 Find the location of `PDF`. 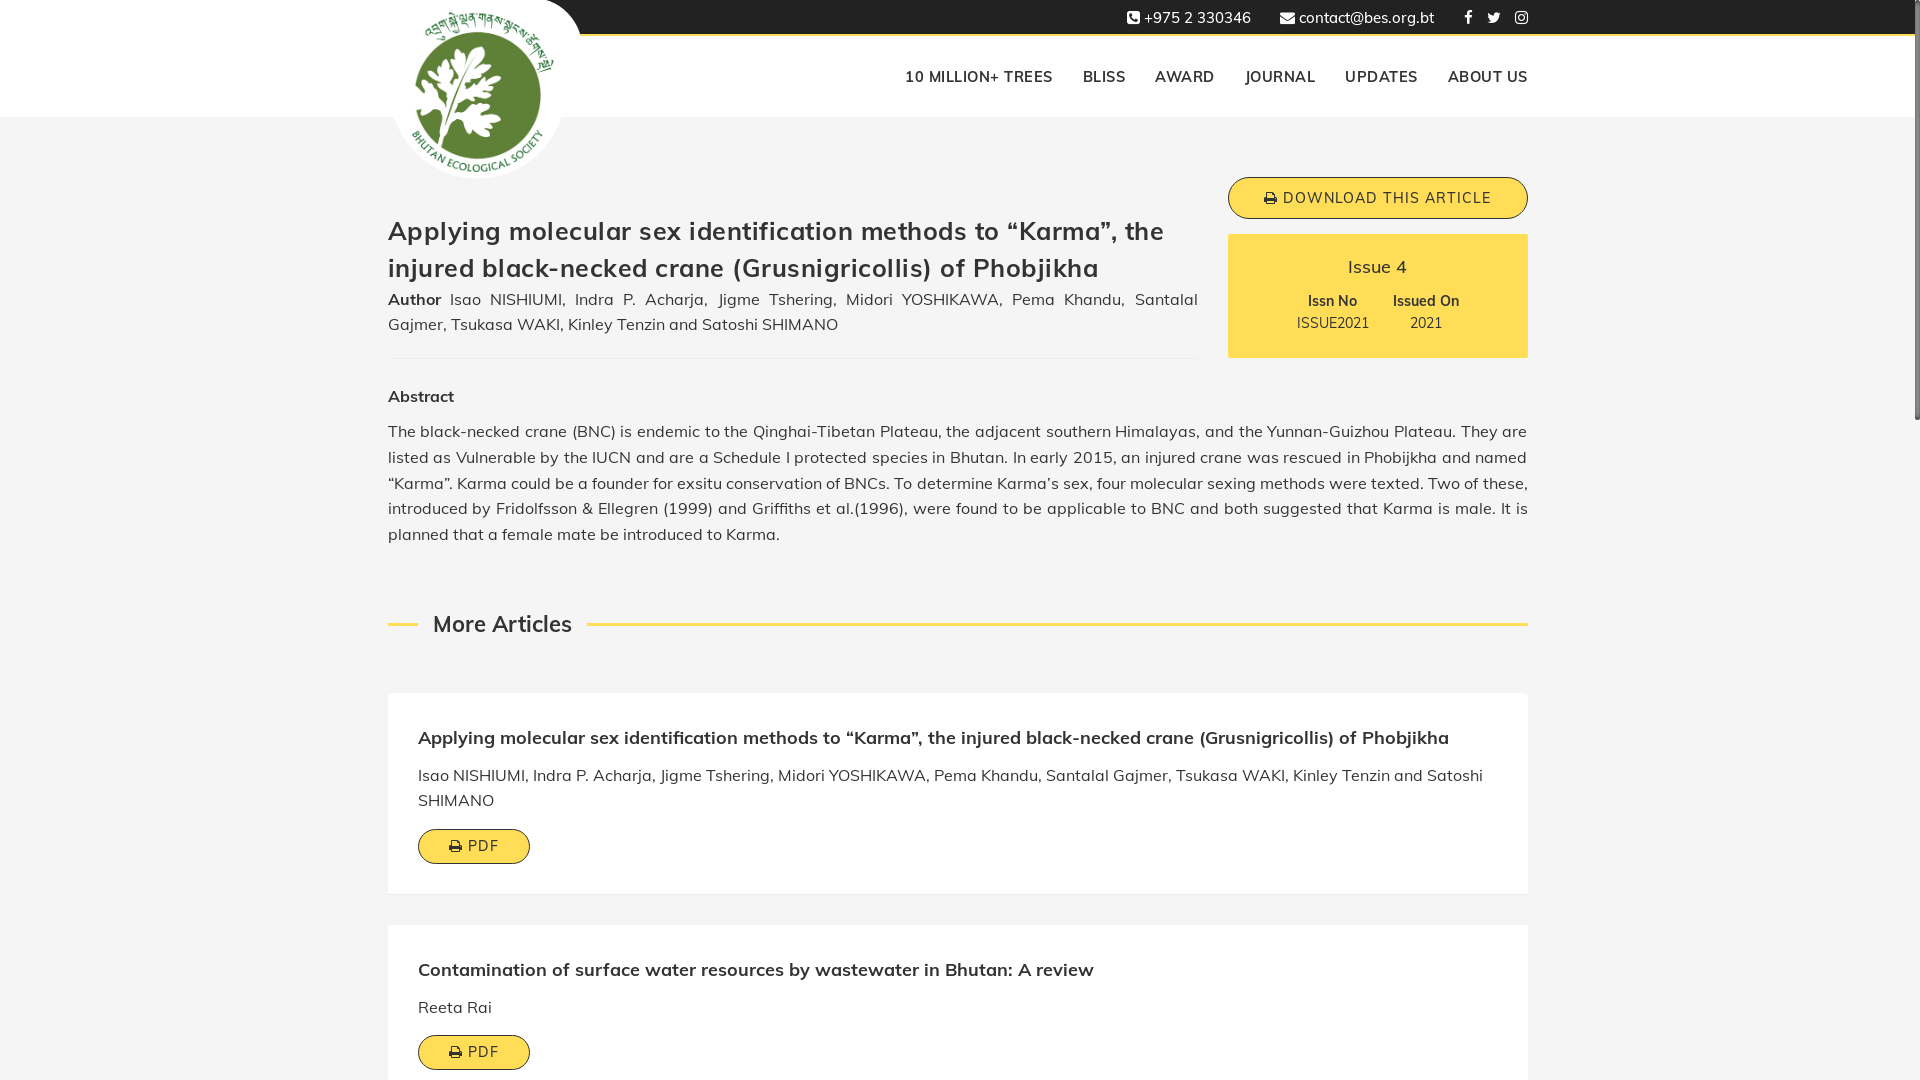

PDF is located at coordinates (474, 1052).